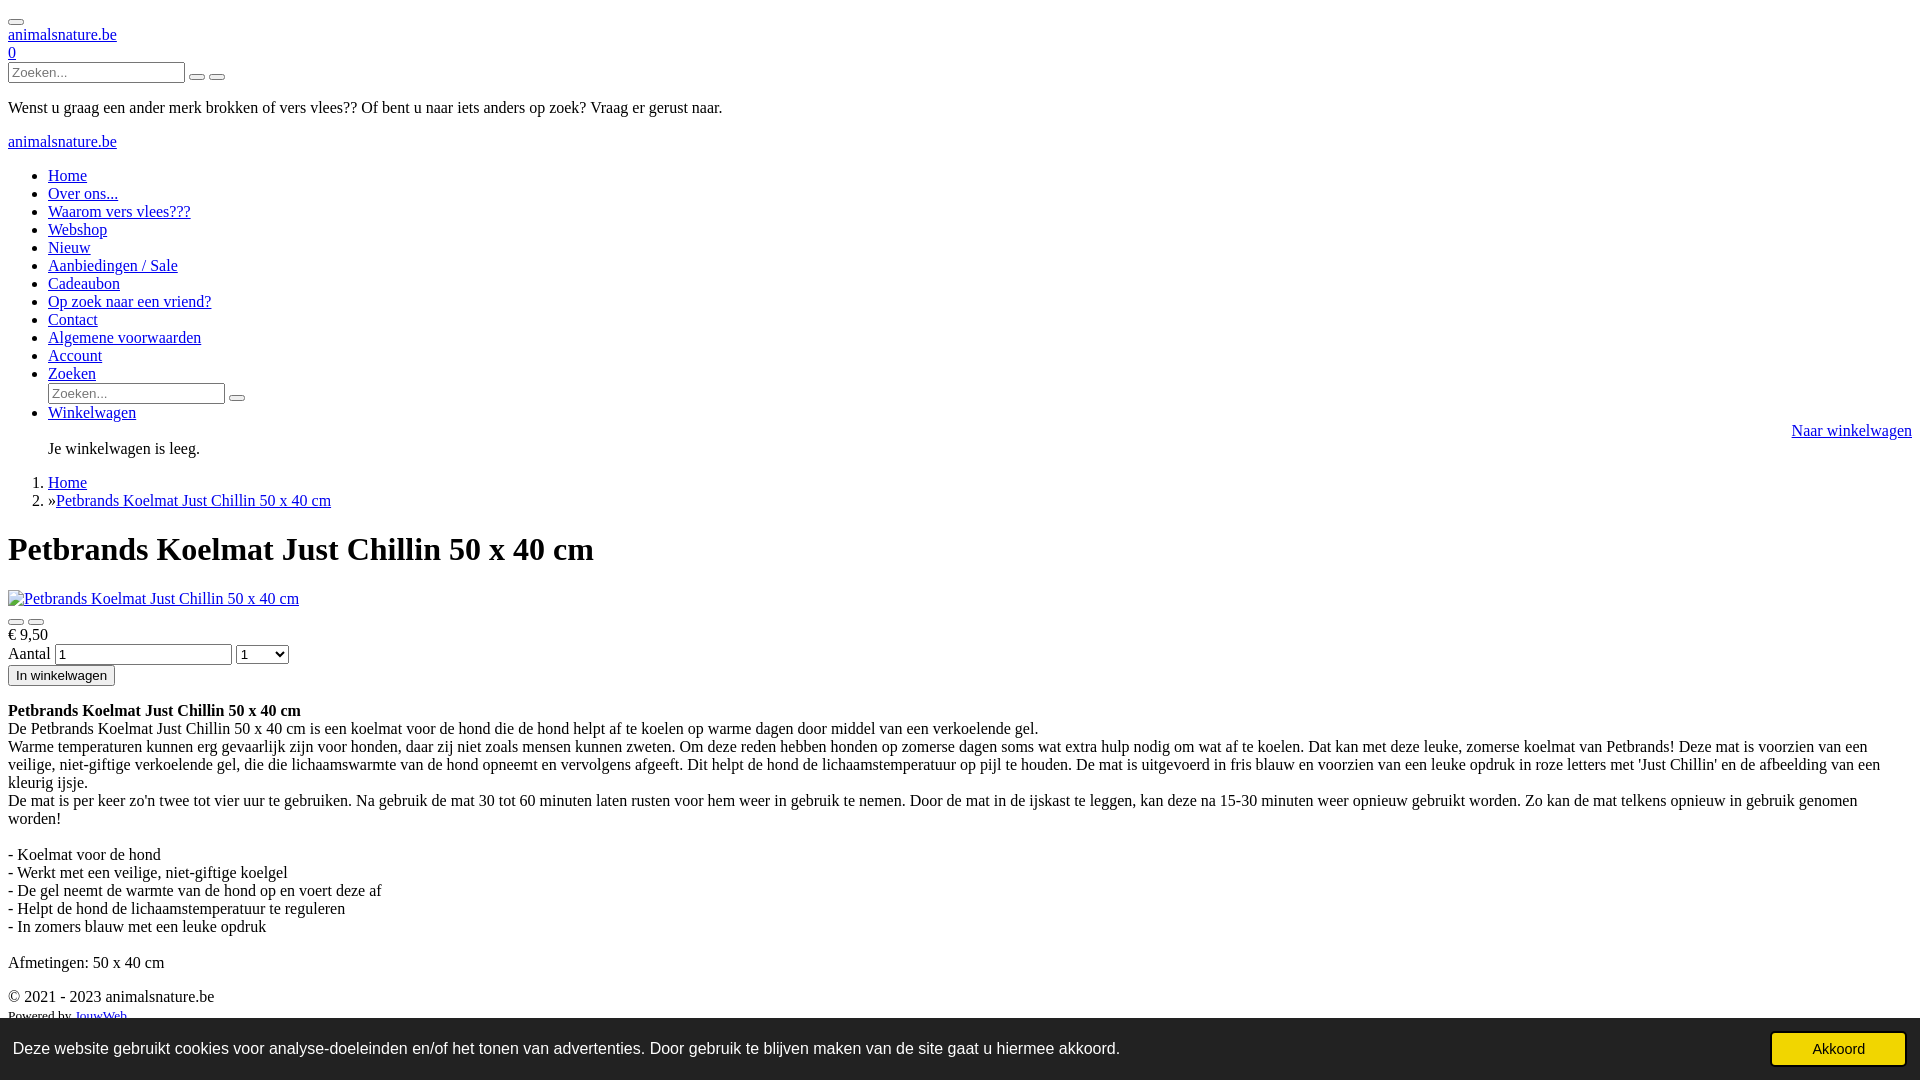 The image size is (1920, 1080). I want to click on Op zoek naar een vriend?, so click(130, 302).